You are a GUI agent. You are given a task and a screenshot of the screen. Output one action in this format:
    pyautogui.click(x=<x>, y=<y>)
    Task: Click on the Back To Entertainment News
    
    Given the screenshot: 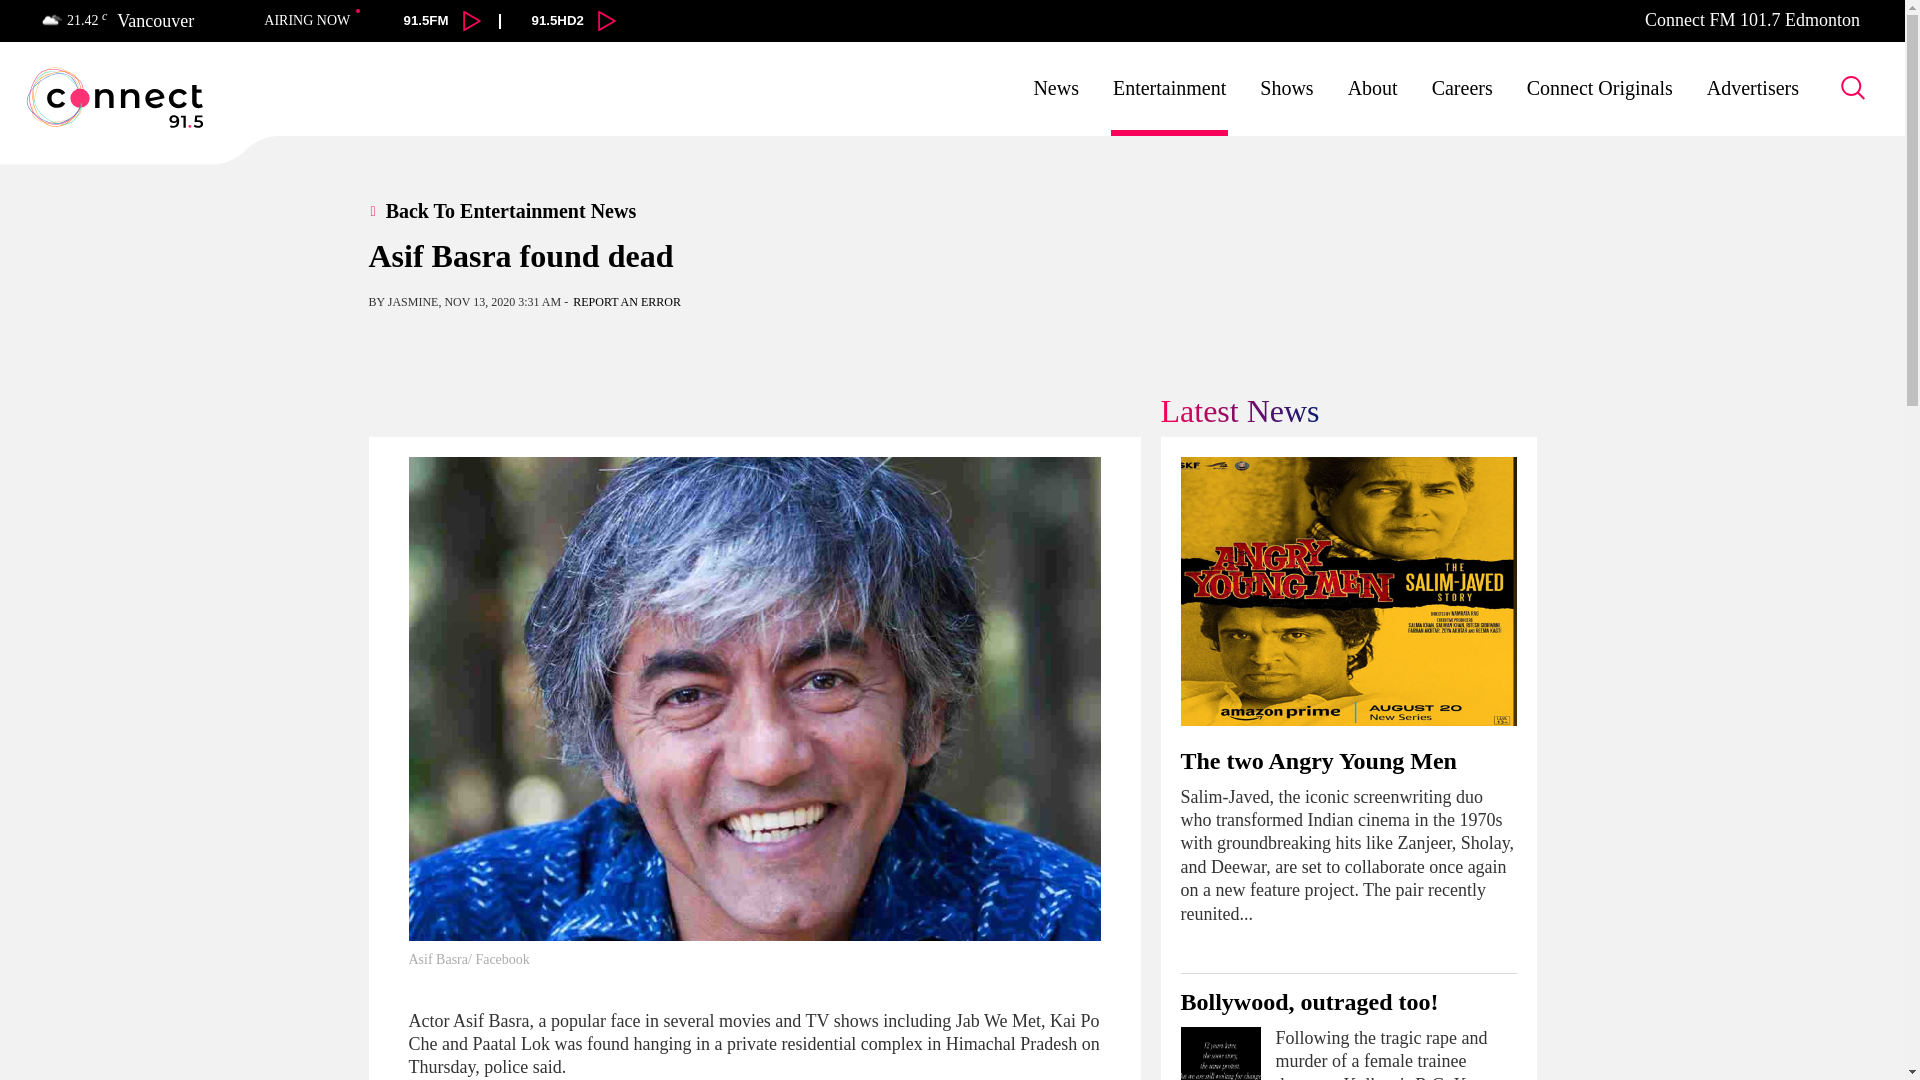 What is the action you would take?
    pyautogui.click(x=502, y=210)
    